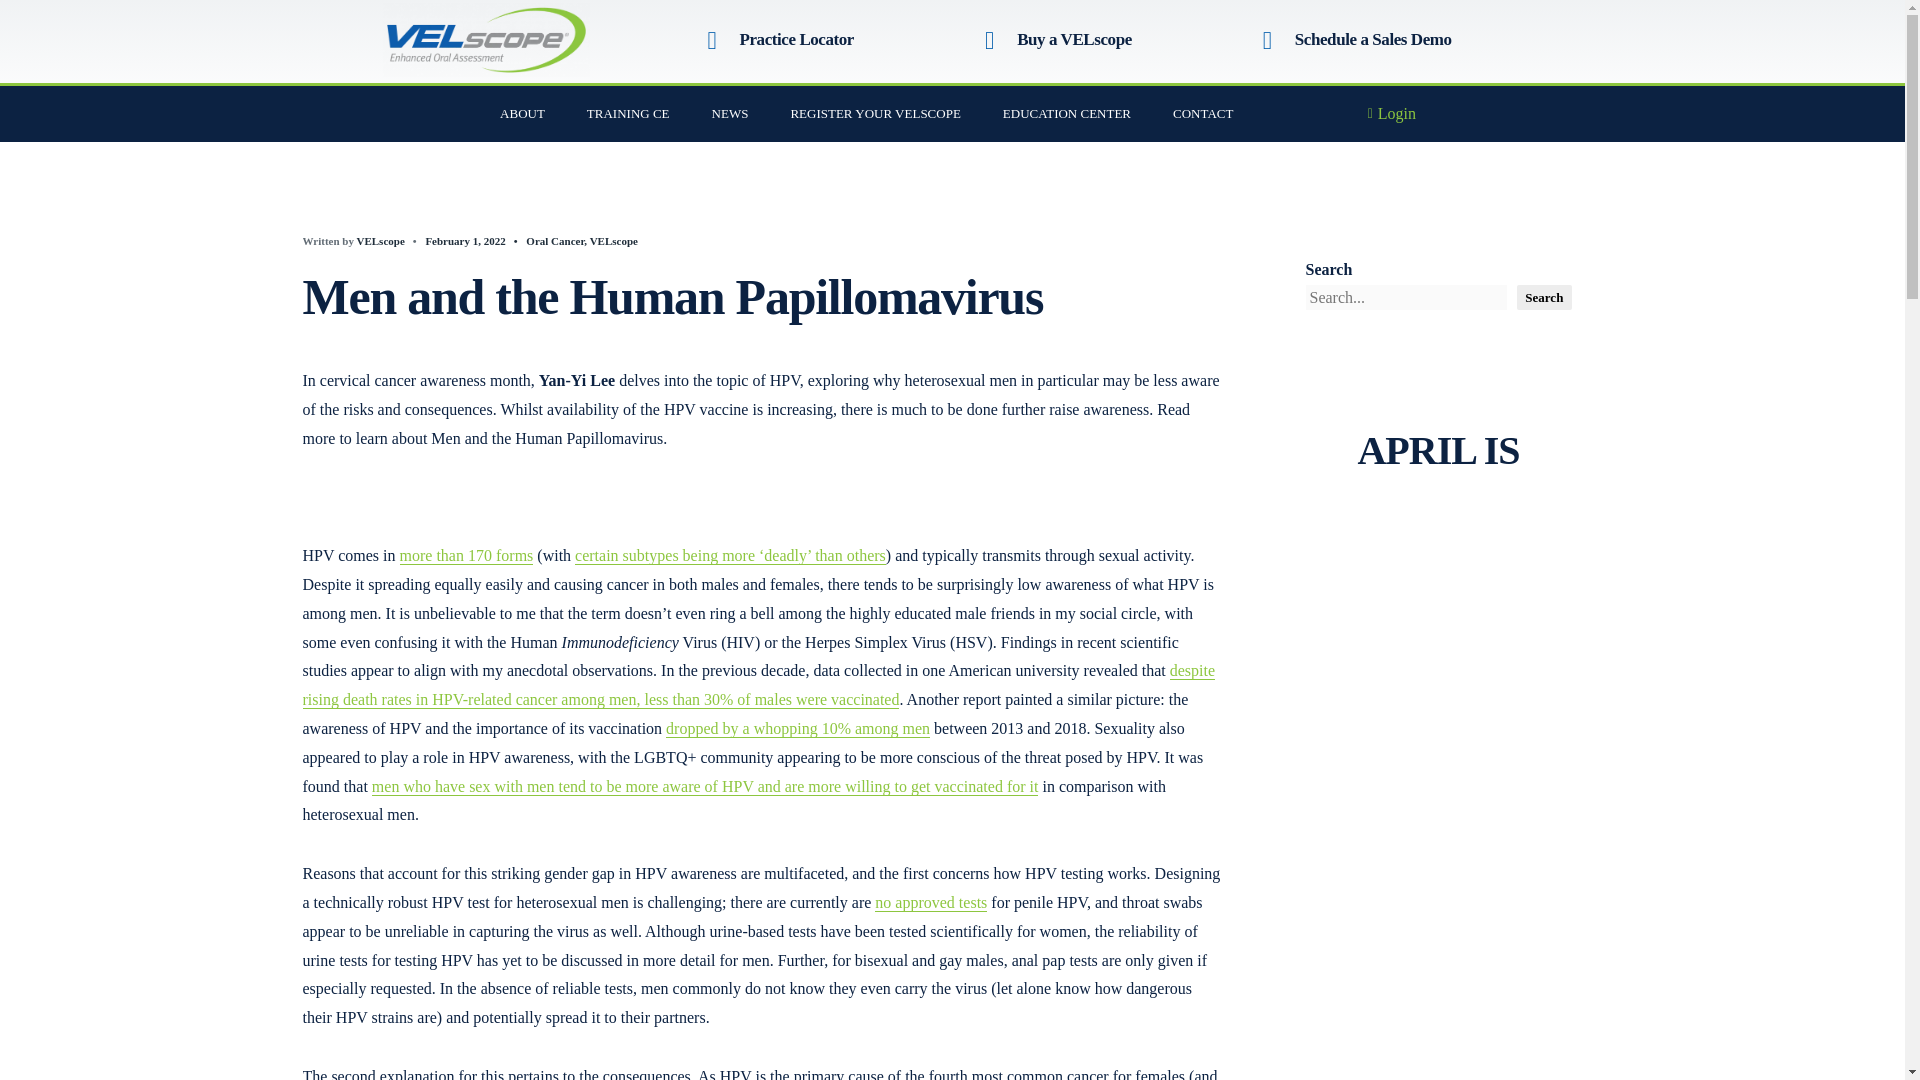  I want to click on CONTACT, so click(1202, 114).